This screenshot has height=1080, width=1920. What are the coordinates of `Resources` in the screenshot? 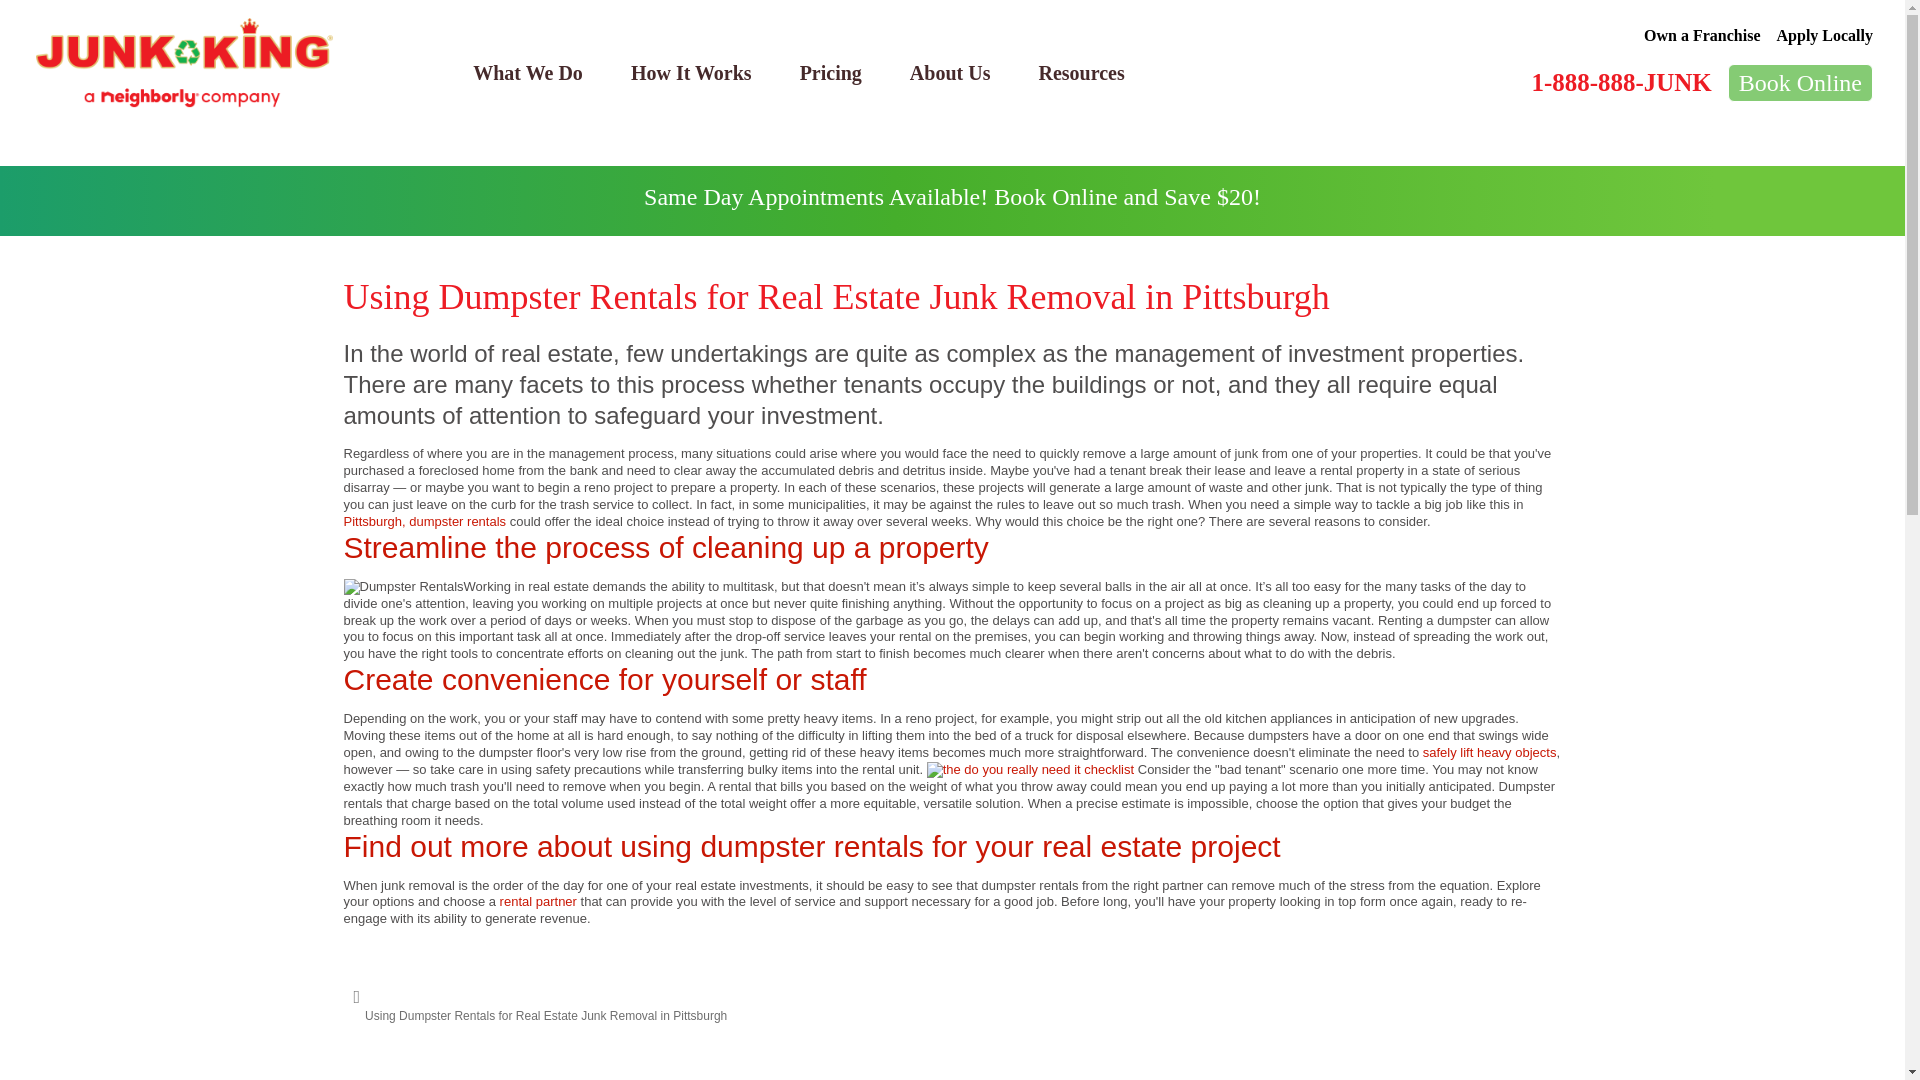 It's located at (1080, 72).